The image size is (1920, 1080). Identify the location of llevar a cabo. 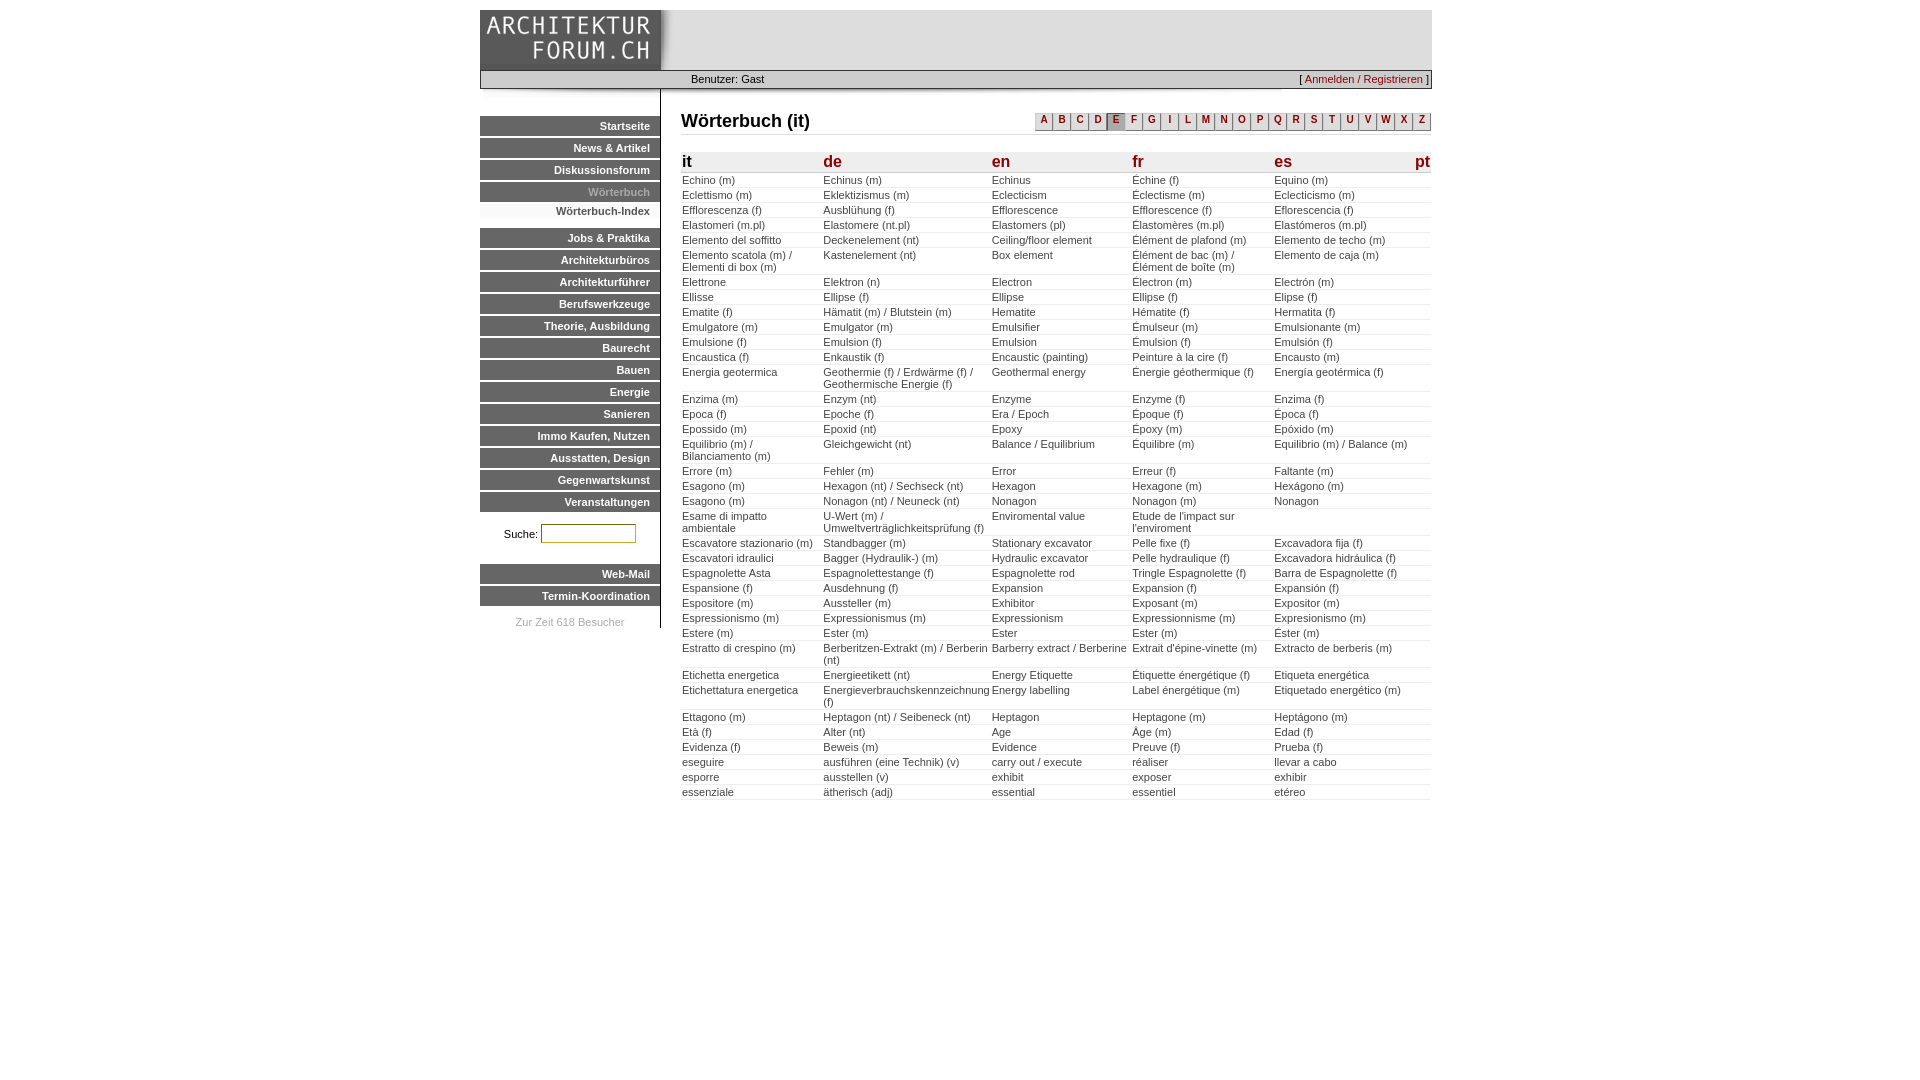
(1305, 762).